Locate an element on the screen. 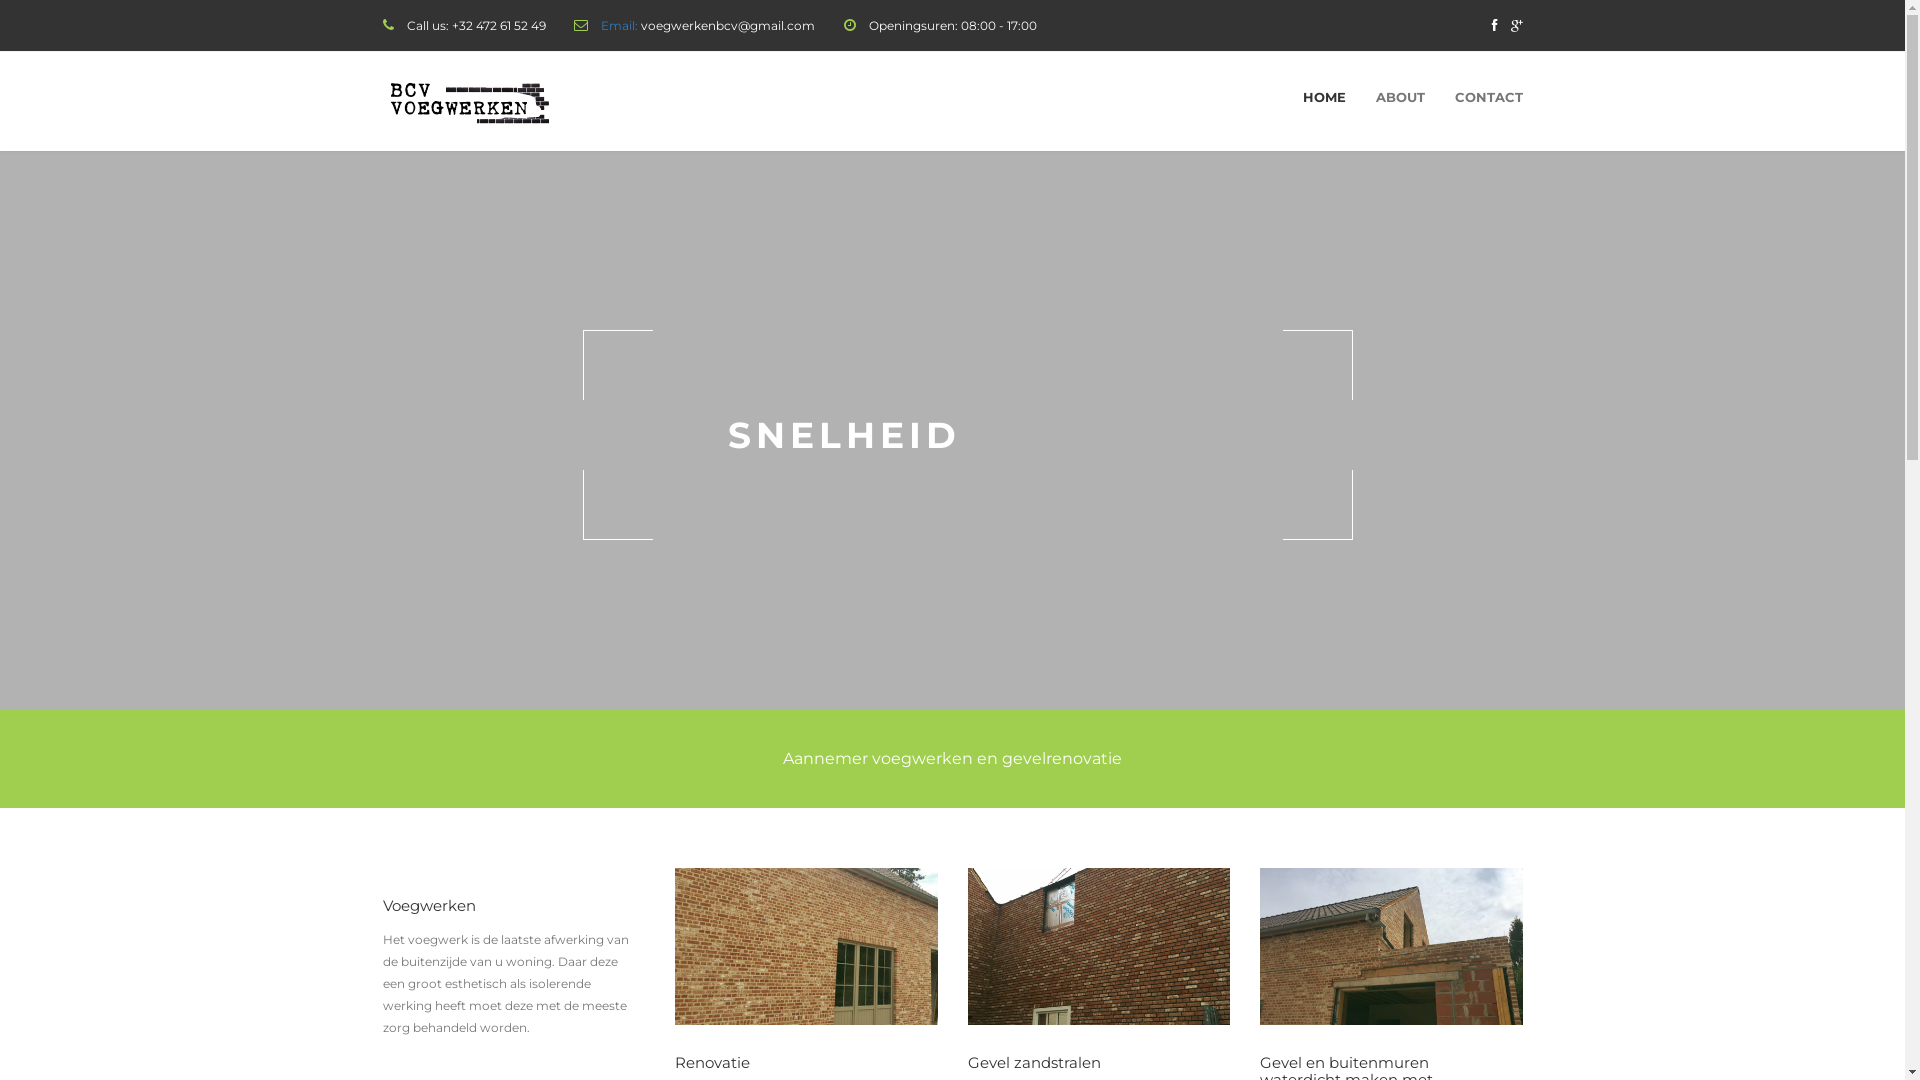 This screenshot has height=1080, width=1920. Email: is located at coordinates (620, 26).